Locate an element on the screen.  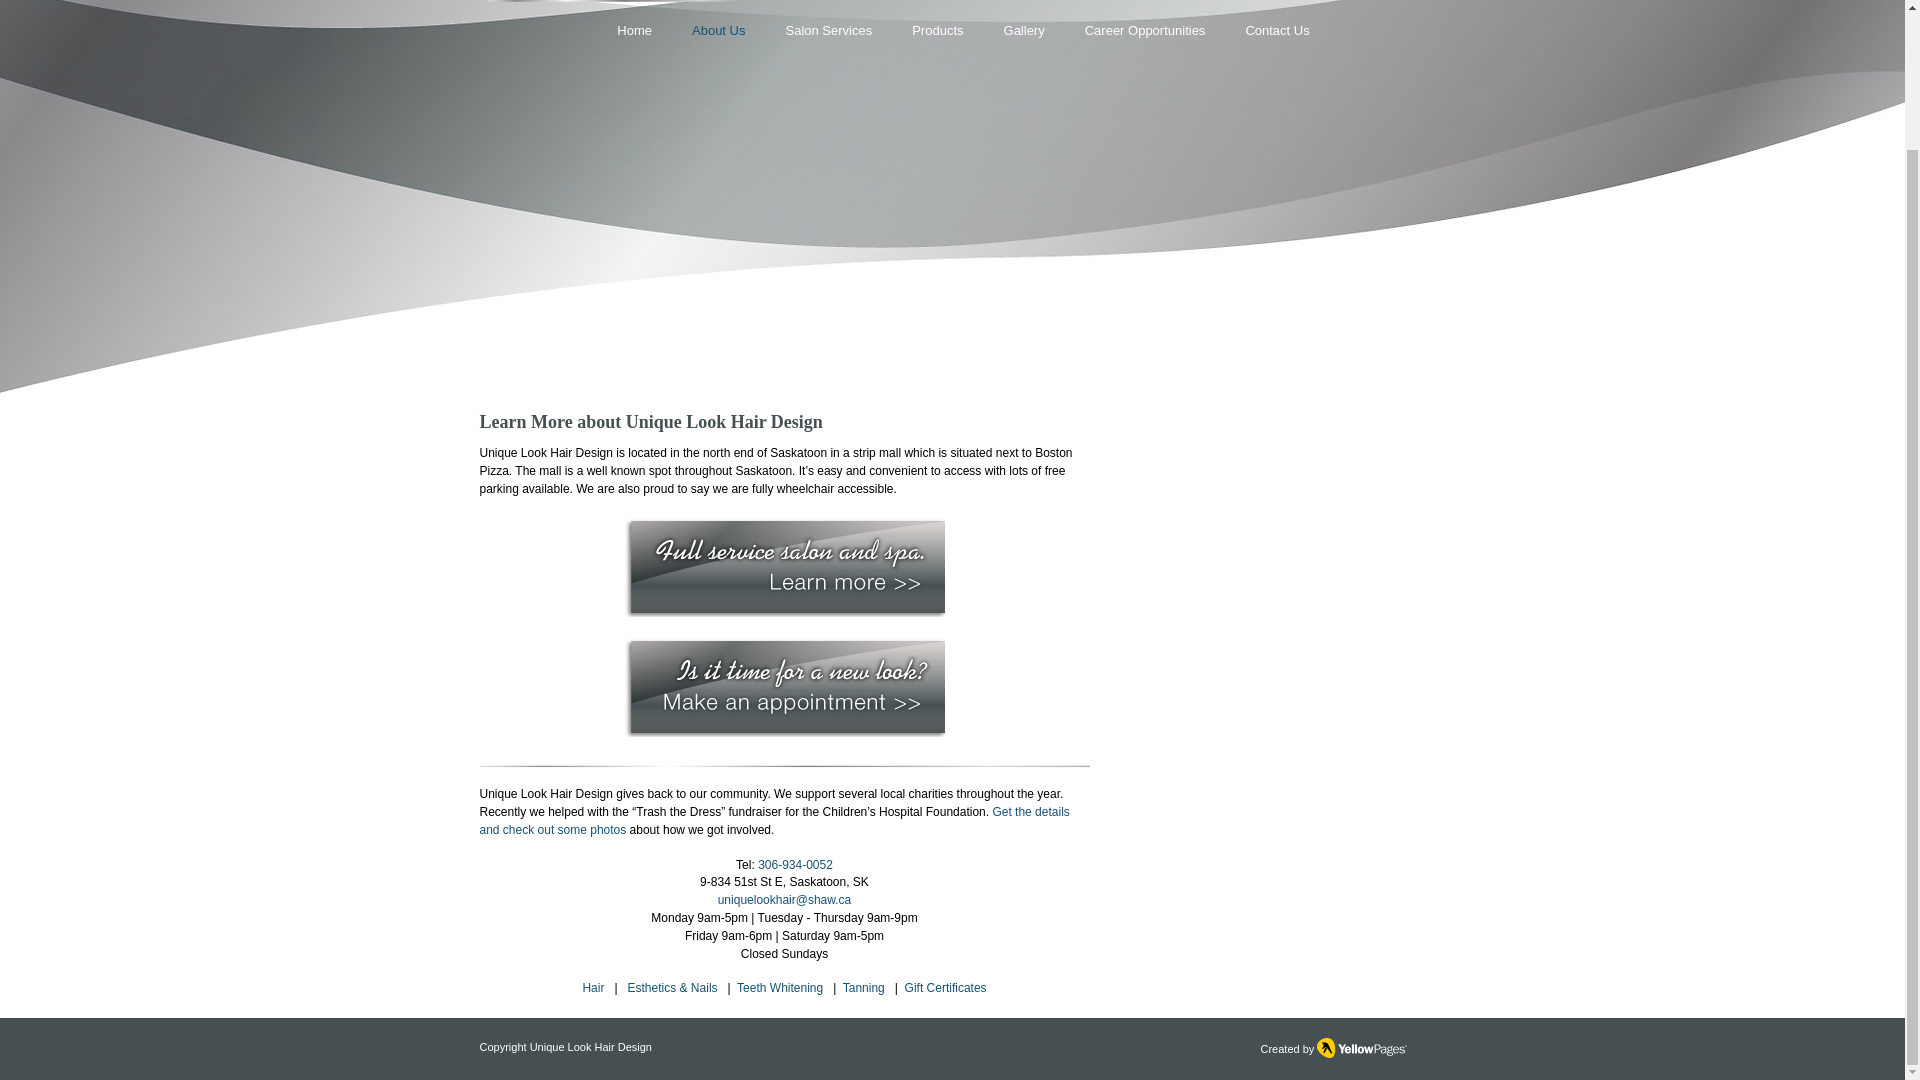
Gallery is located at coordinates (1024, 30).